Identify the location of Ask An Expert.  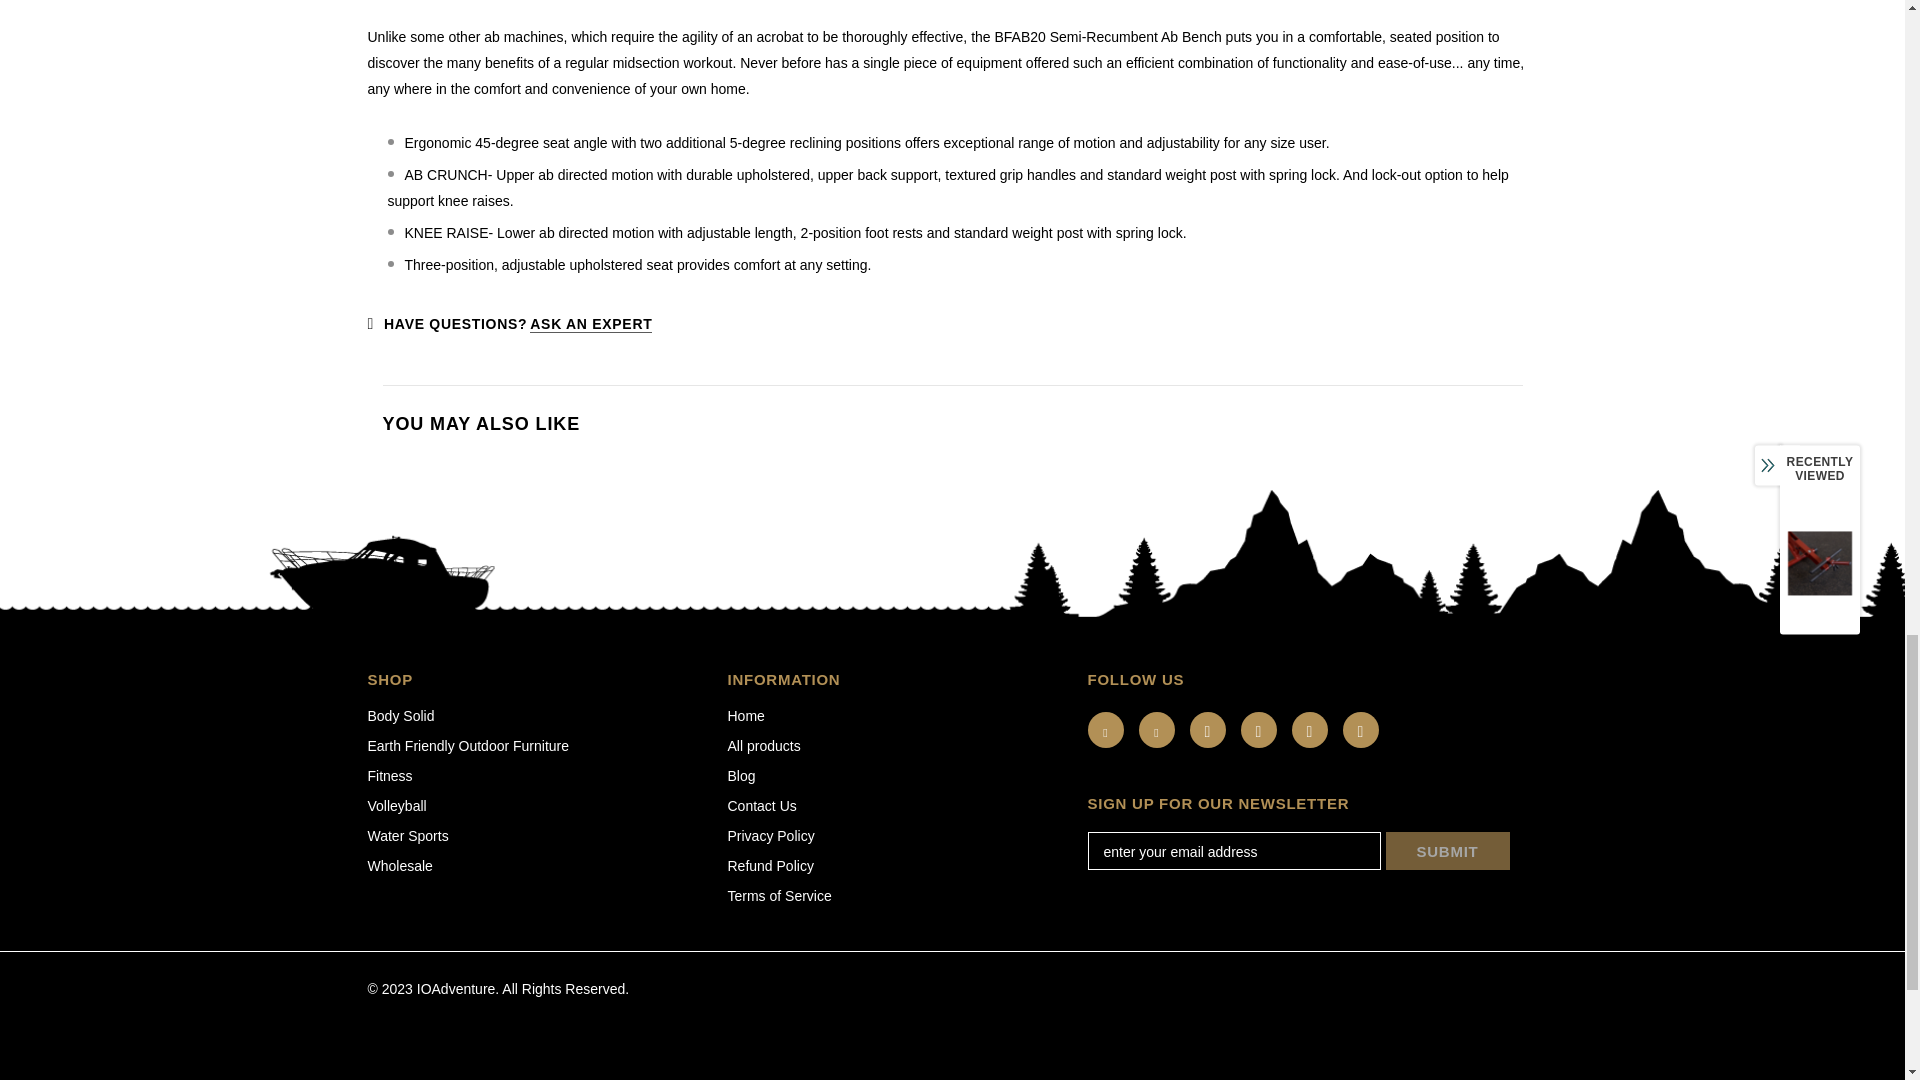
(590, 324).